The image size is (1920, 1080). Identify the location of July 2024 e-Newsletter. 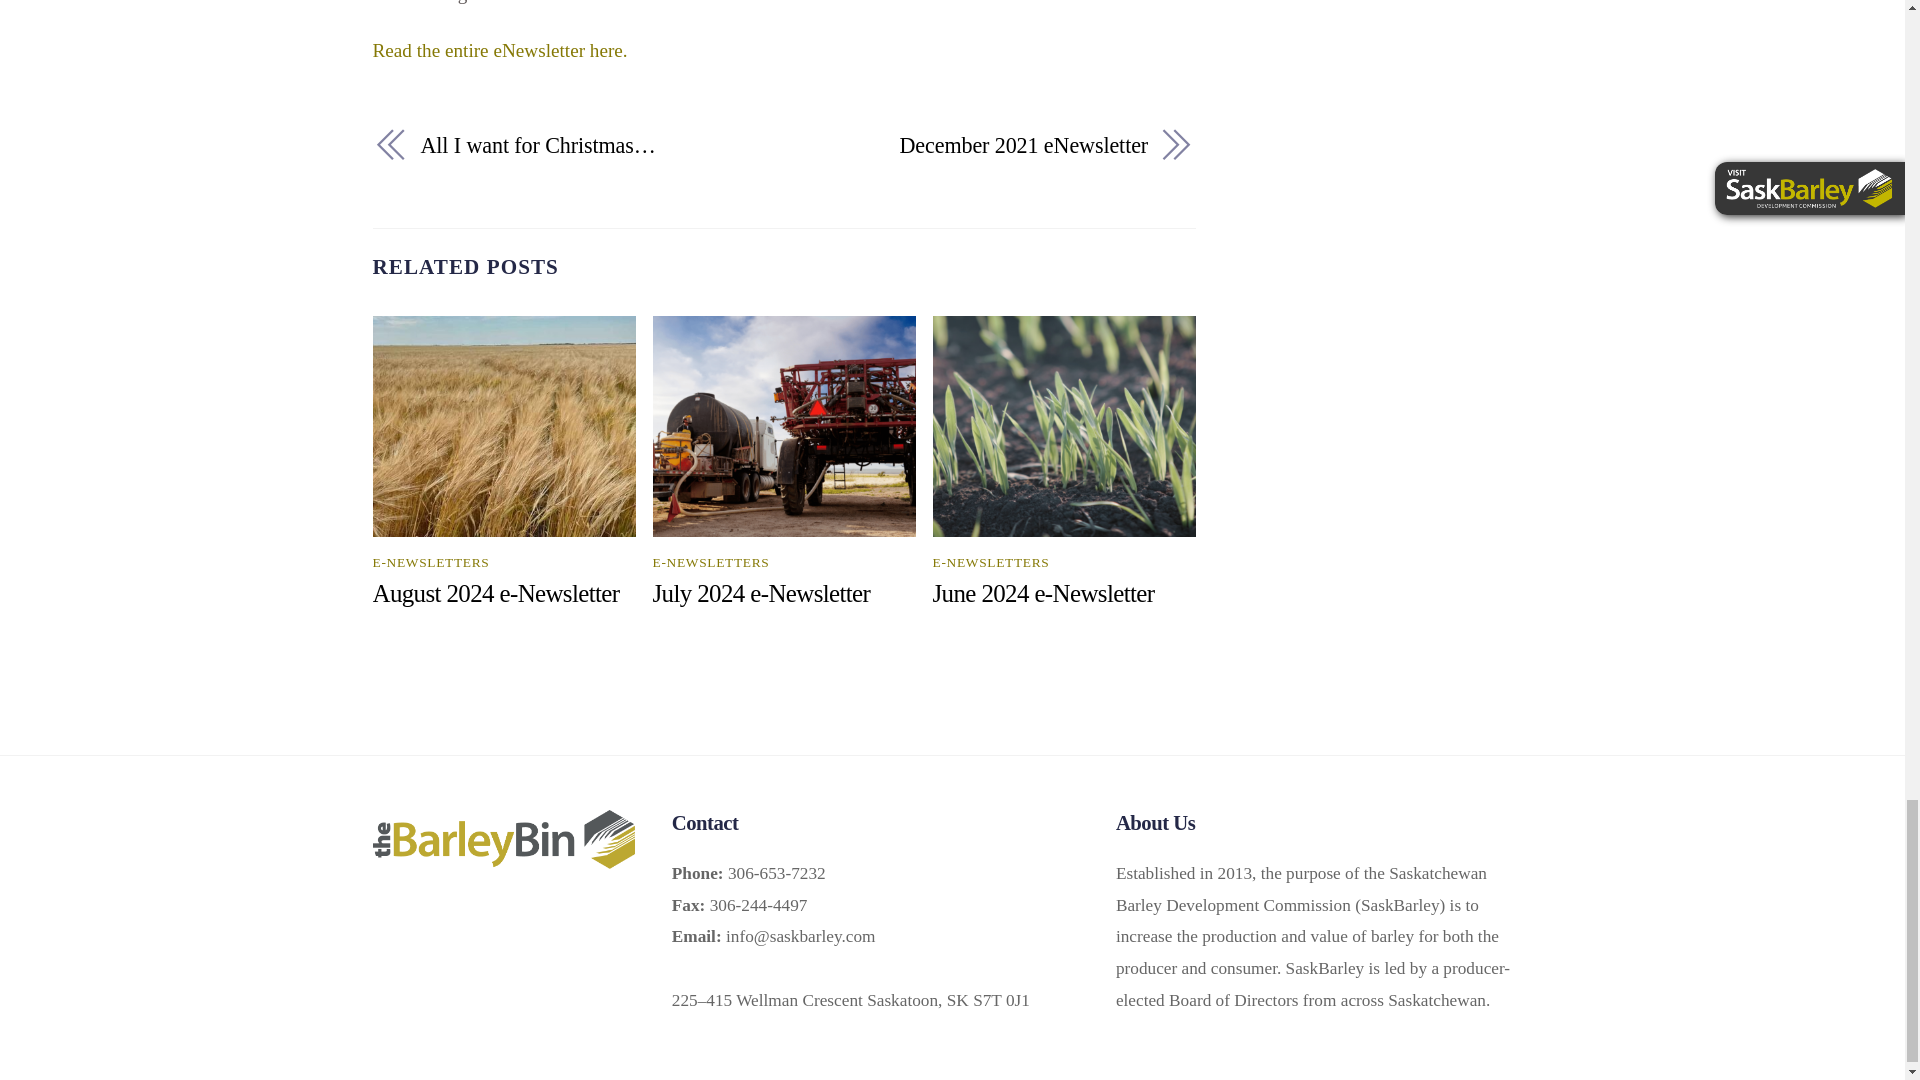
(762, 592).